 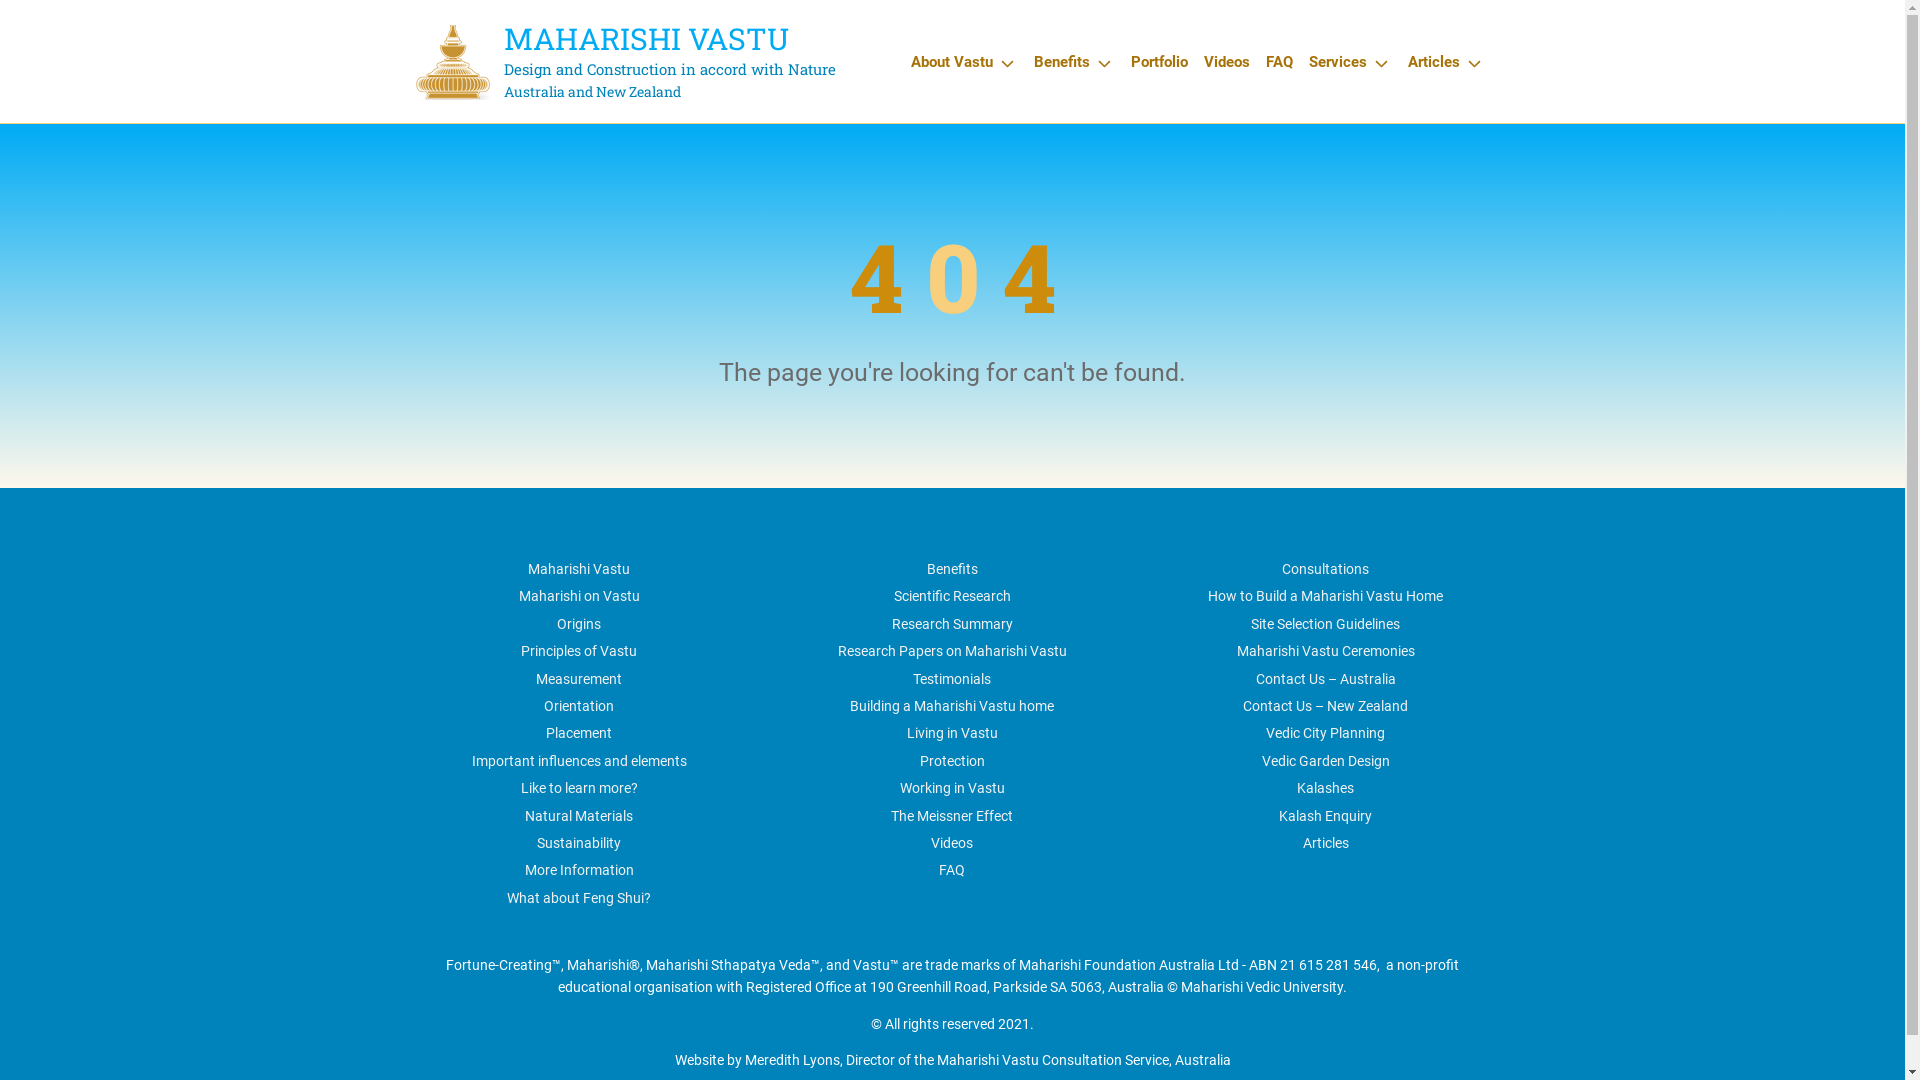 I want to click on Articles, so click(x=1446, y=62).